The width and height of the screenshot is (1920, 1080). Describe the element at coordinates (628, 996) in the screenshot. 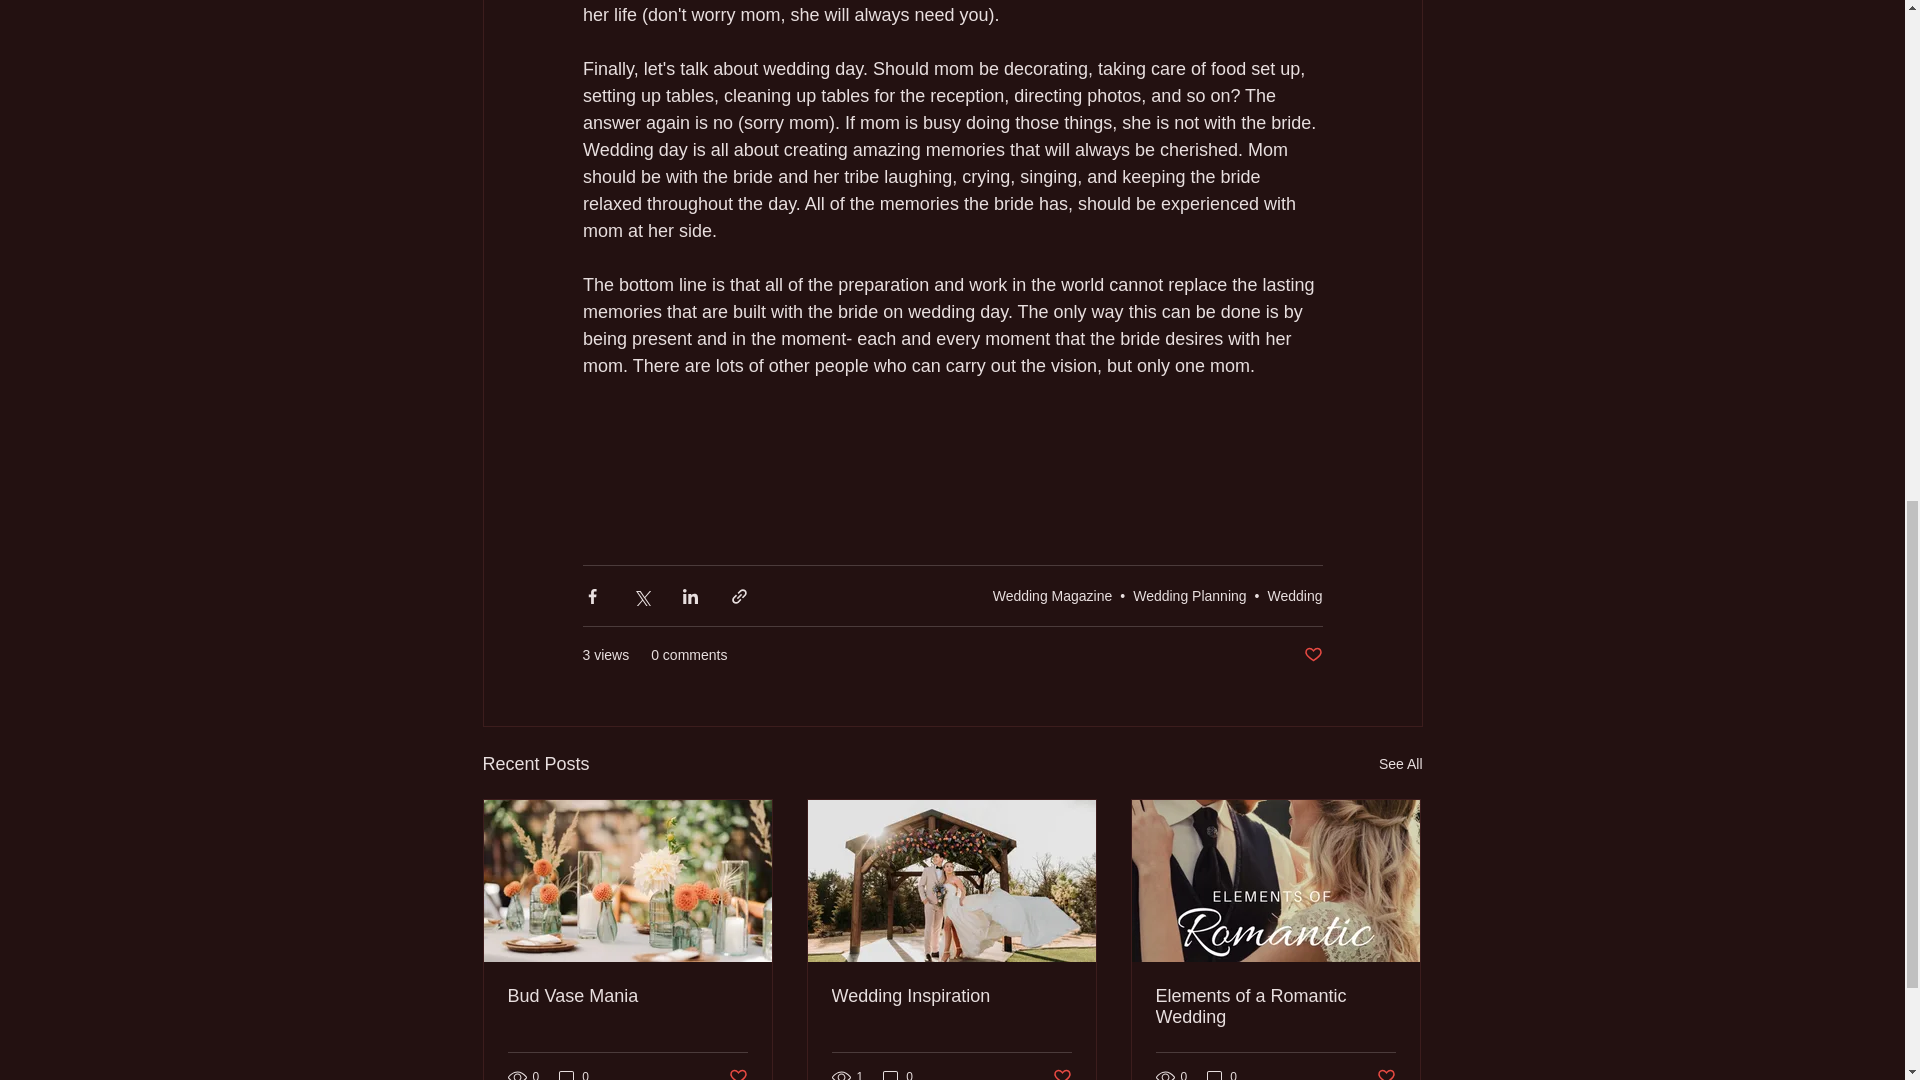

I see `Bud Vase Mania` at that location.